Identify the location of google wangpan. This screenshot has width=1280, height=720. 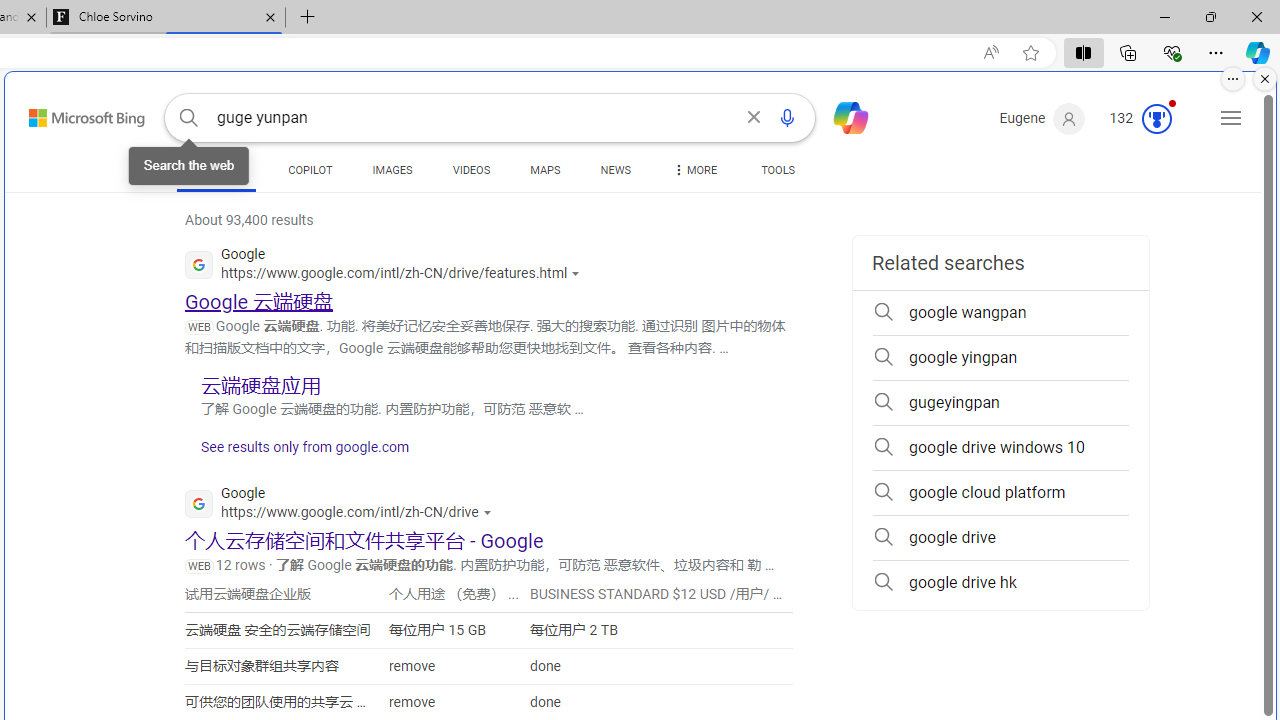
(1000, 312).